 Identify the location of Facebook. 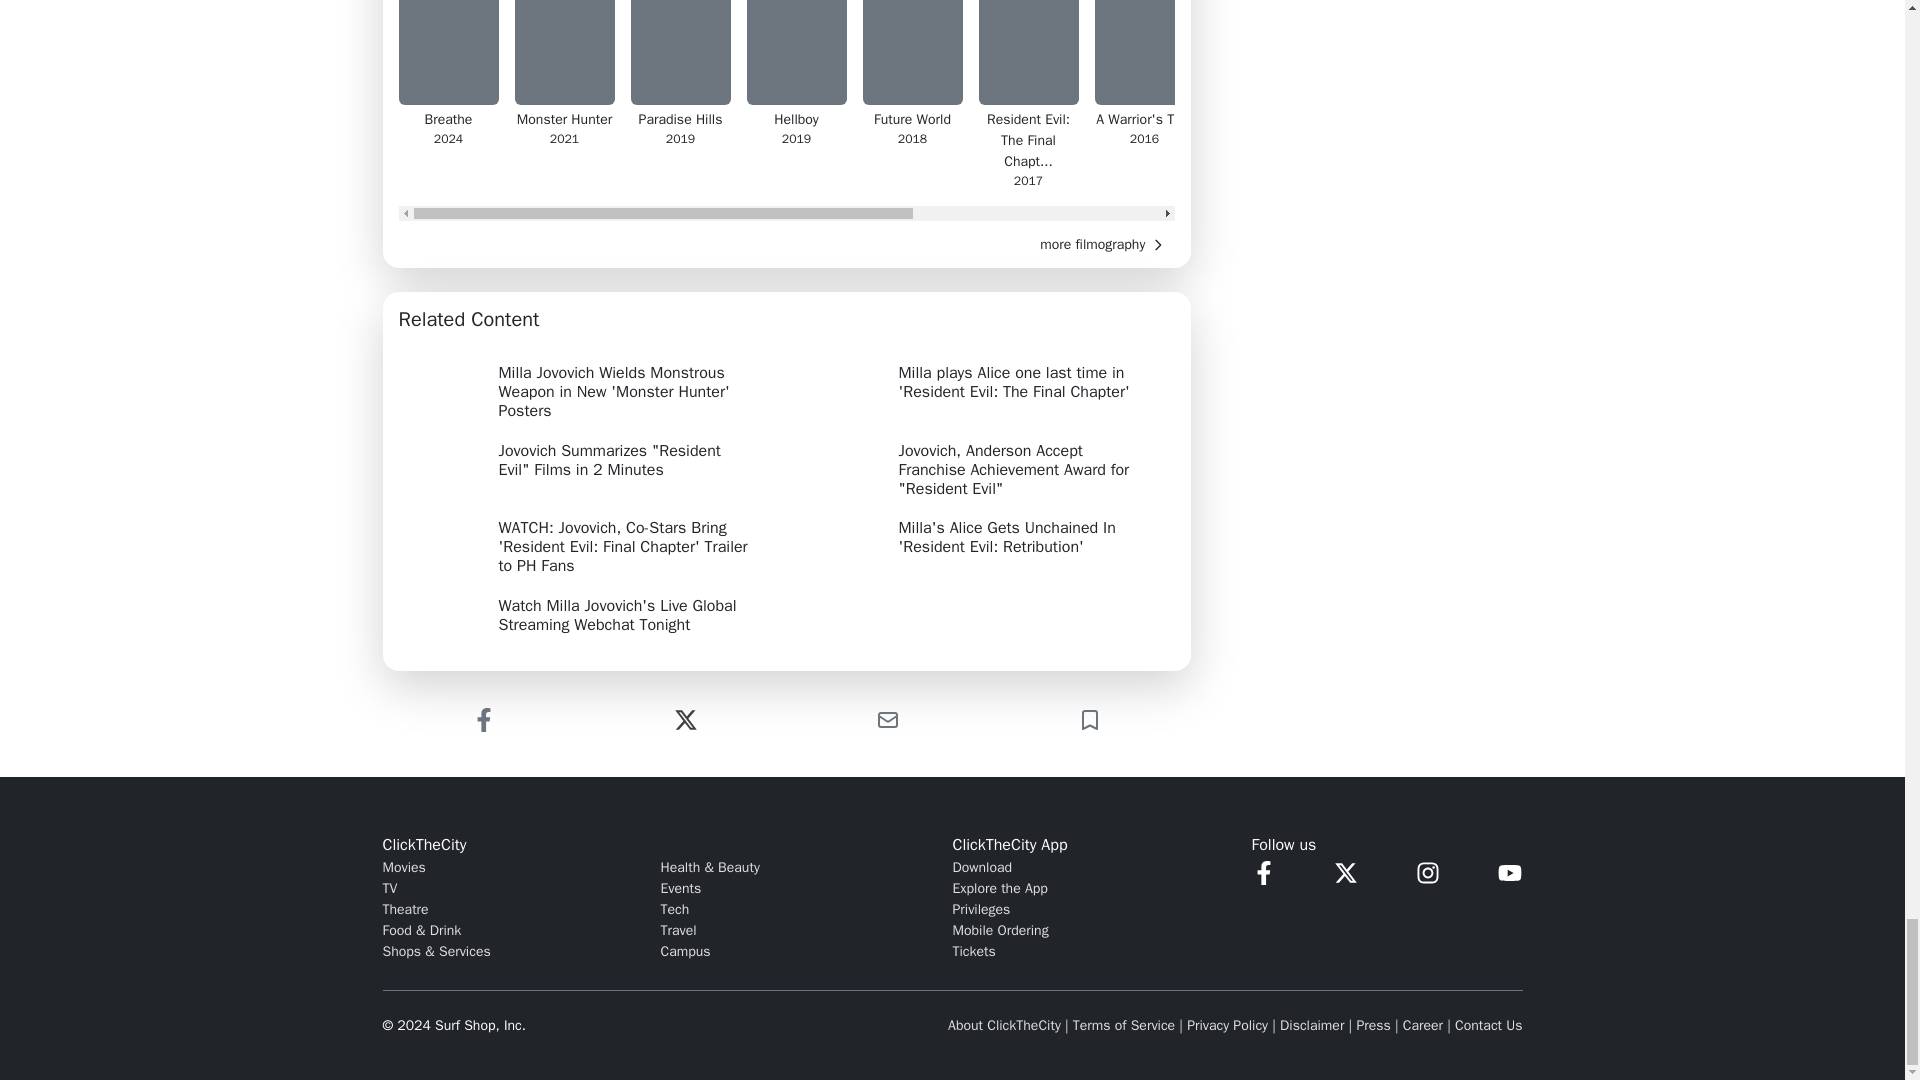
(483, 720).